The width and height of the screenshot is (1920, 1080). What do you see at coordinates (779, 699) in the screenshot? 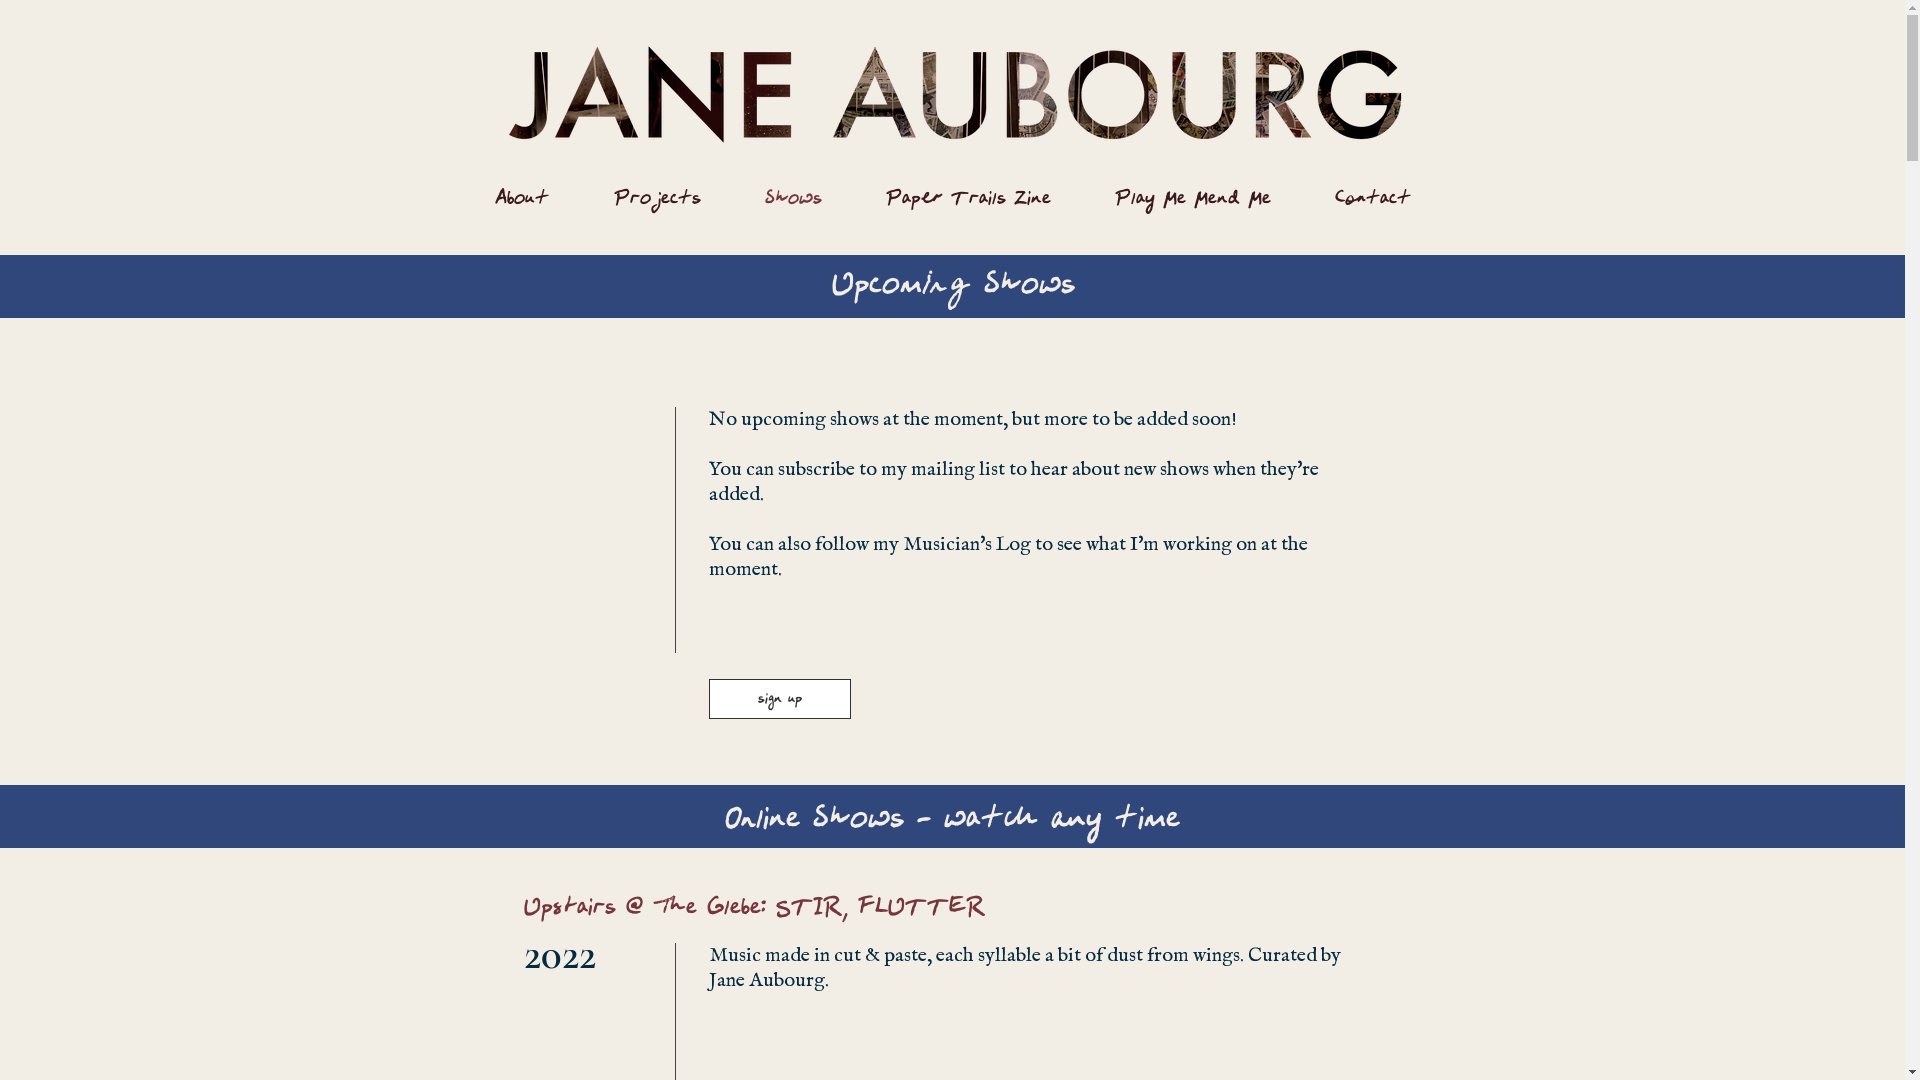
I see `sign up` at bounding box center [779, 699].